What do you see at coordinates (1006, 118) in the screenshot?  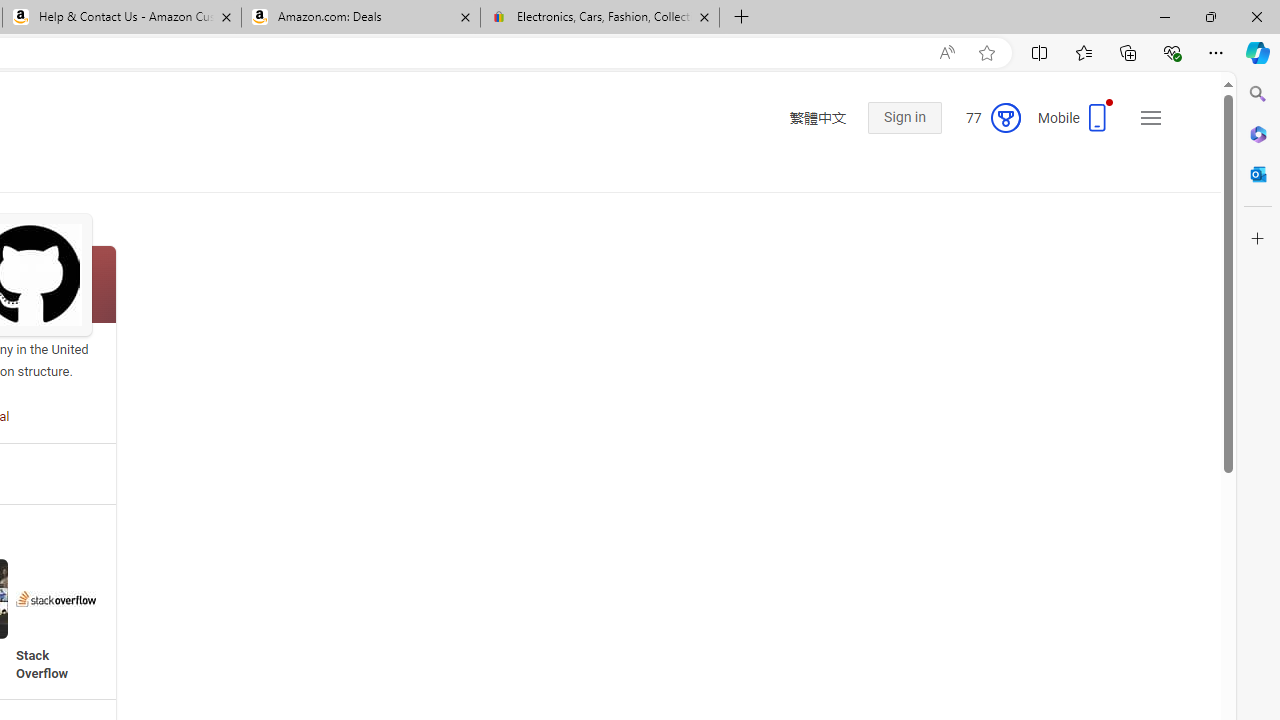 I see `AutomationID: rh_meter` at bounding box center [1006, 118].